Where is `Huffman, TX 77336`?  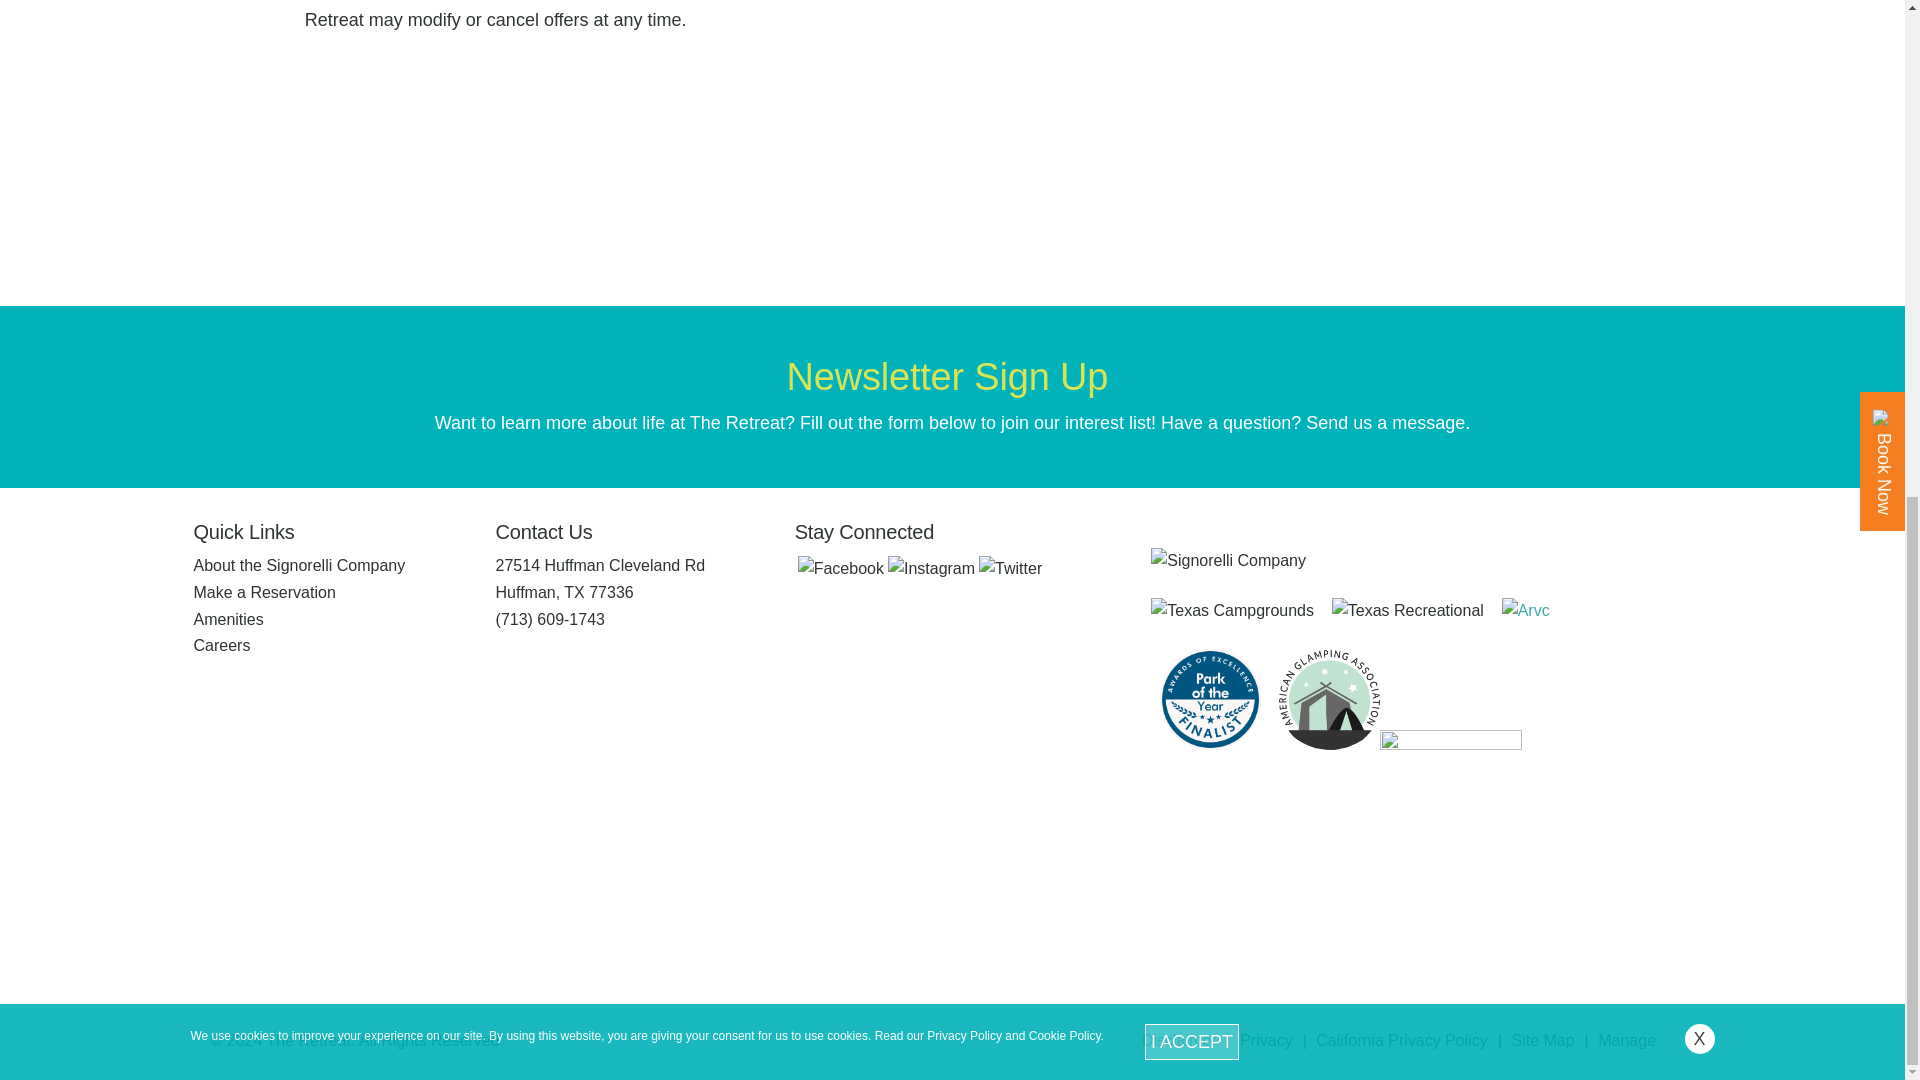 Huffman, TX 77336 is located at coordinates (564, 592).